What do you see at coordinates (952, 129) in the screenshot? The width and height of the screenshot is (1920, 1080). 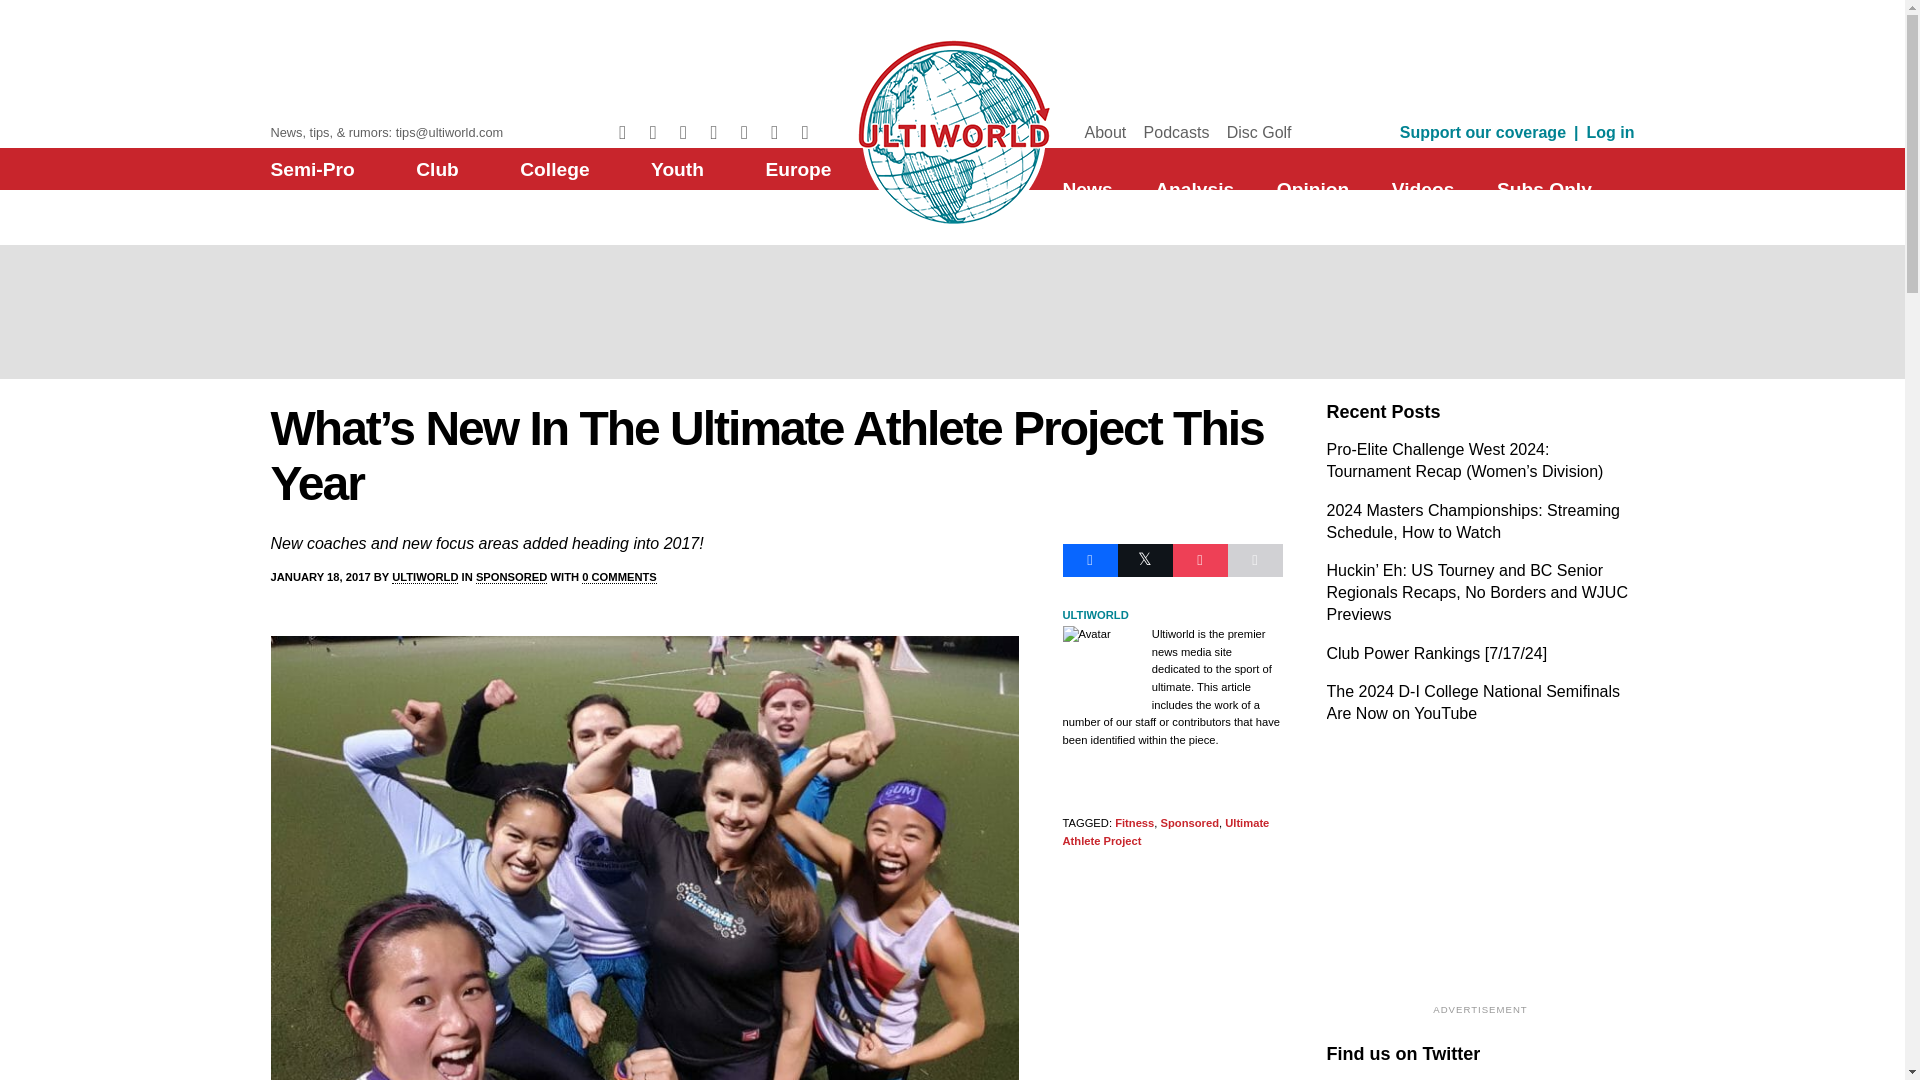 I see `Ultiworld` at bounding box center [952, 129].